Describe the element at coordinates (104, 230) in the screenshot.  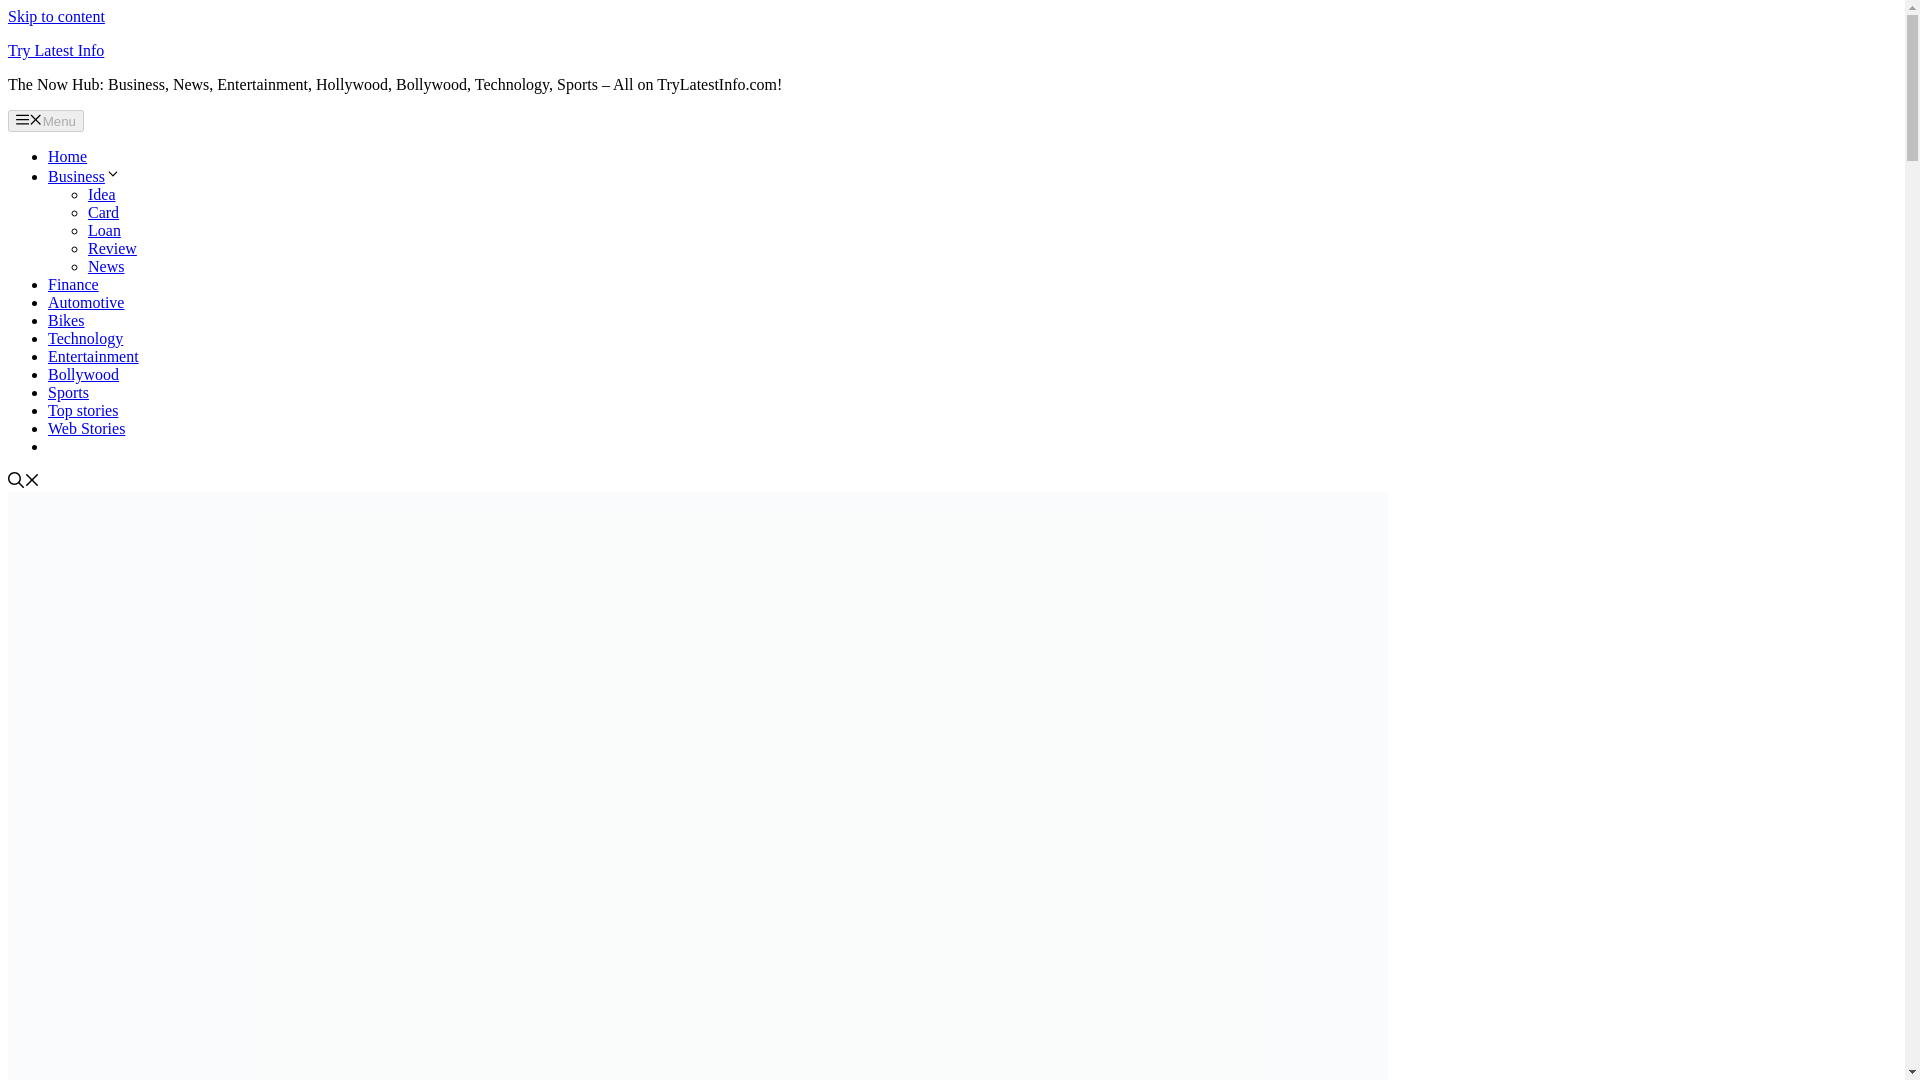
I see `Loan` at that location.